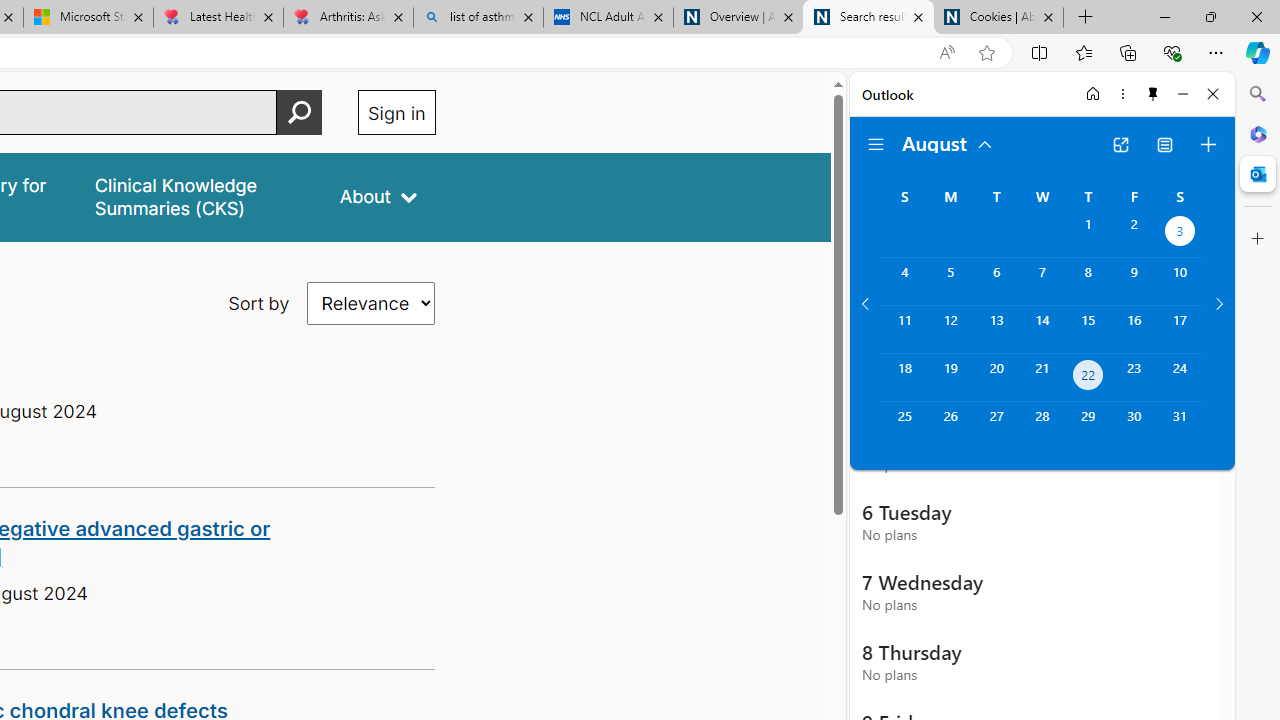 Image resolution: width=1280 pixels, height=720 pixels. Describe the element at coordinates (1134, 378) in the screenshot. I see `Friday, August 23, 2024. ` at that location.